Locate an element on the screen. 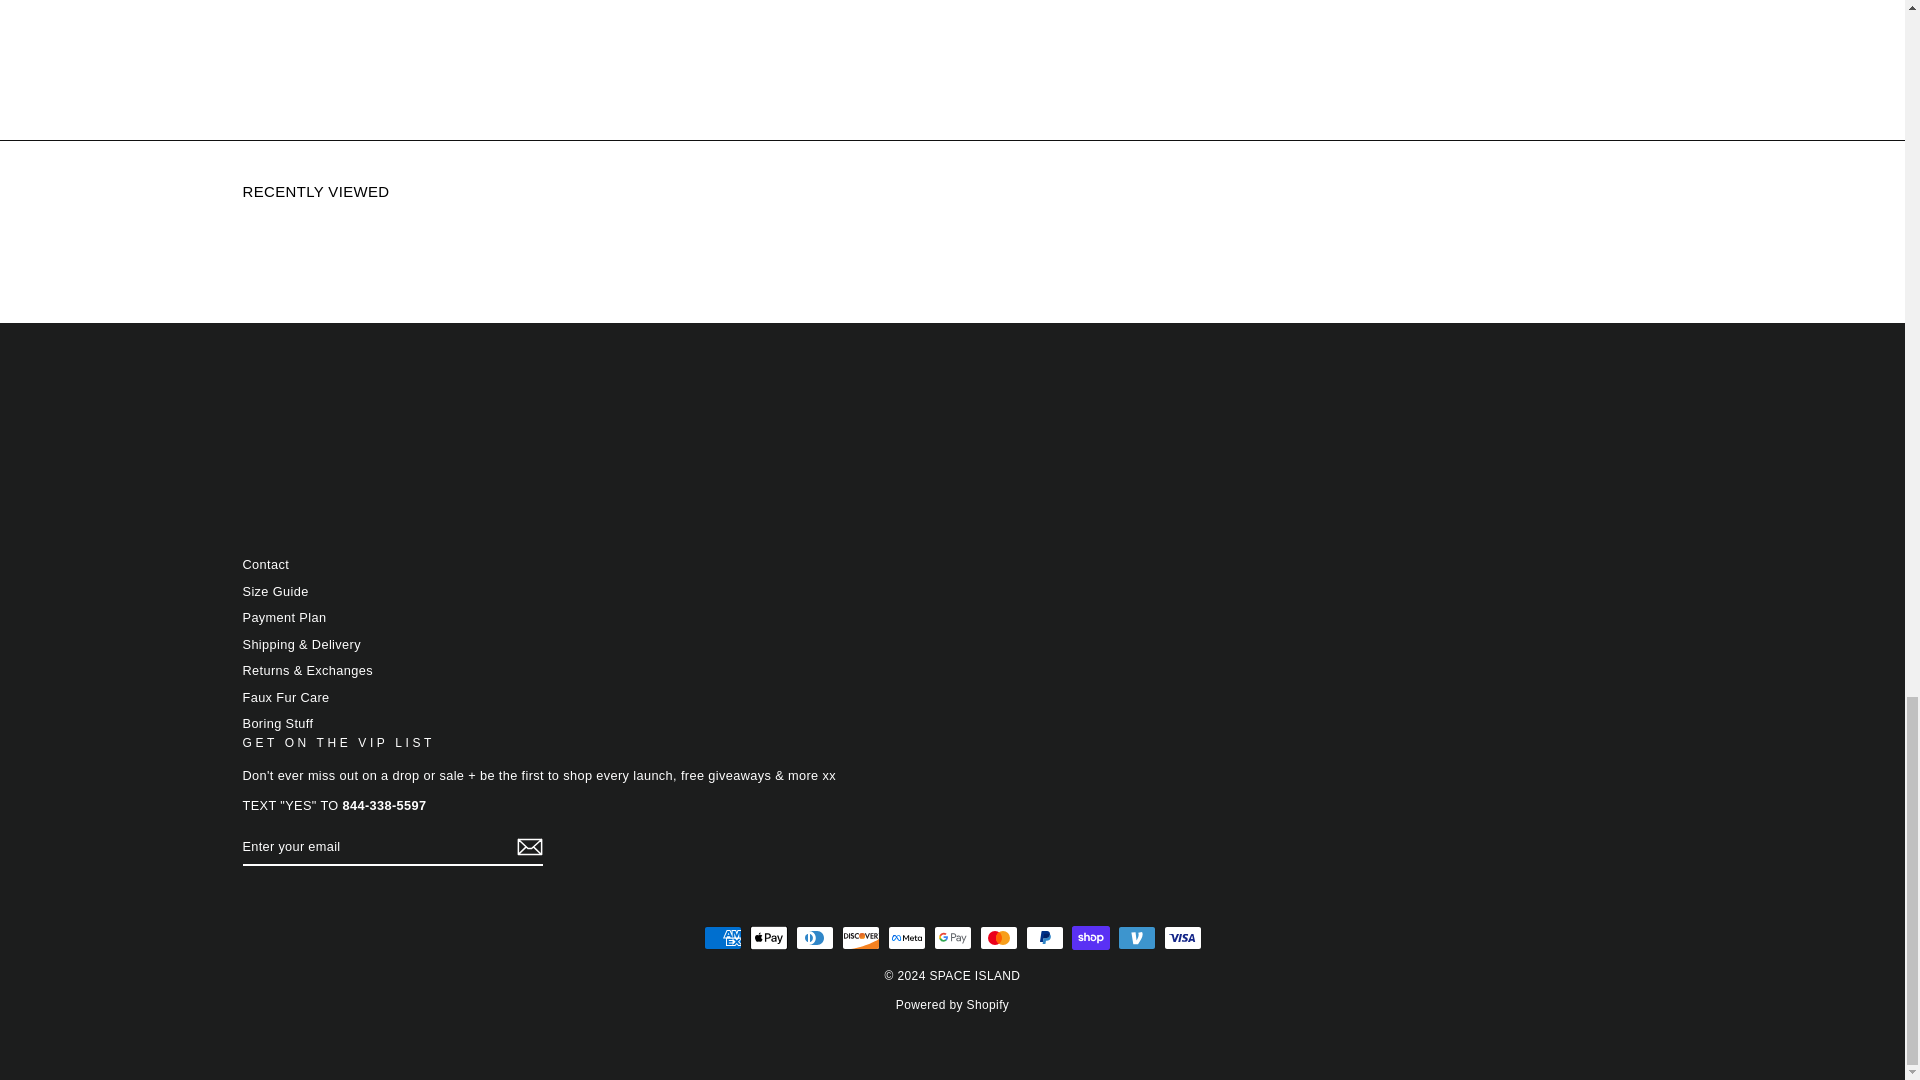  Discover is located at coordinates (860, 938).